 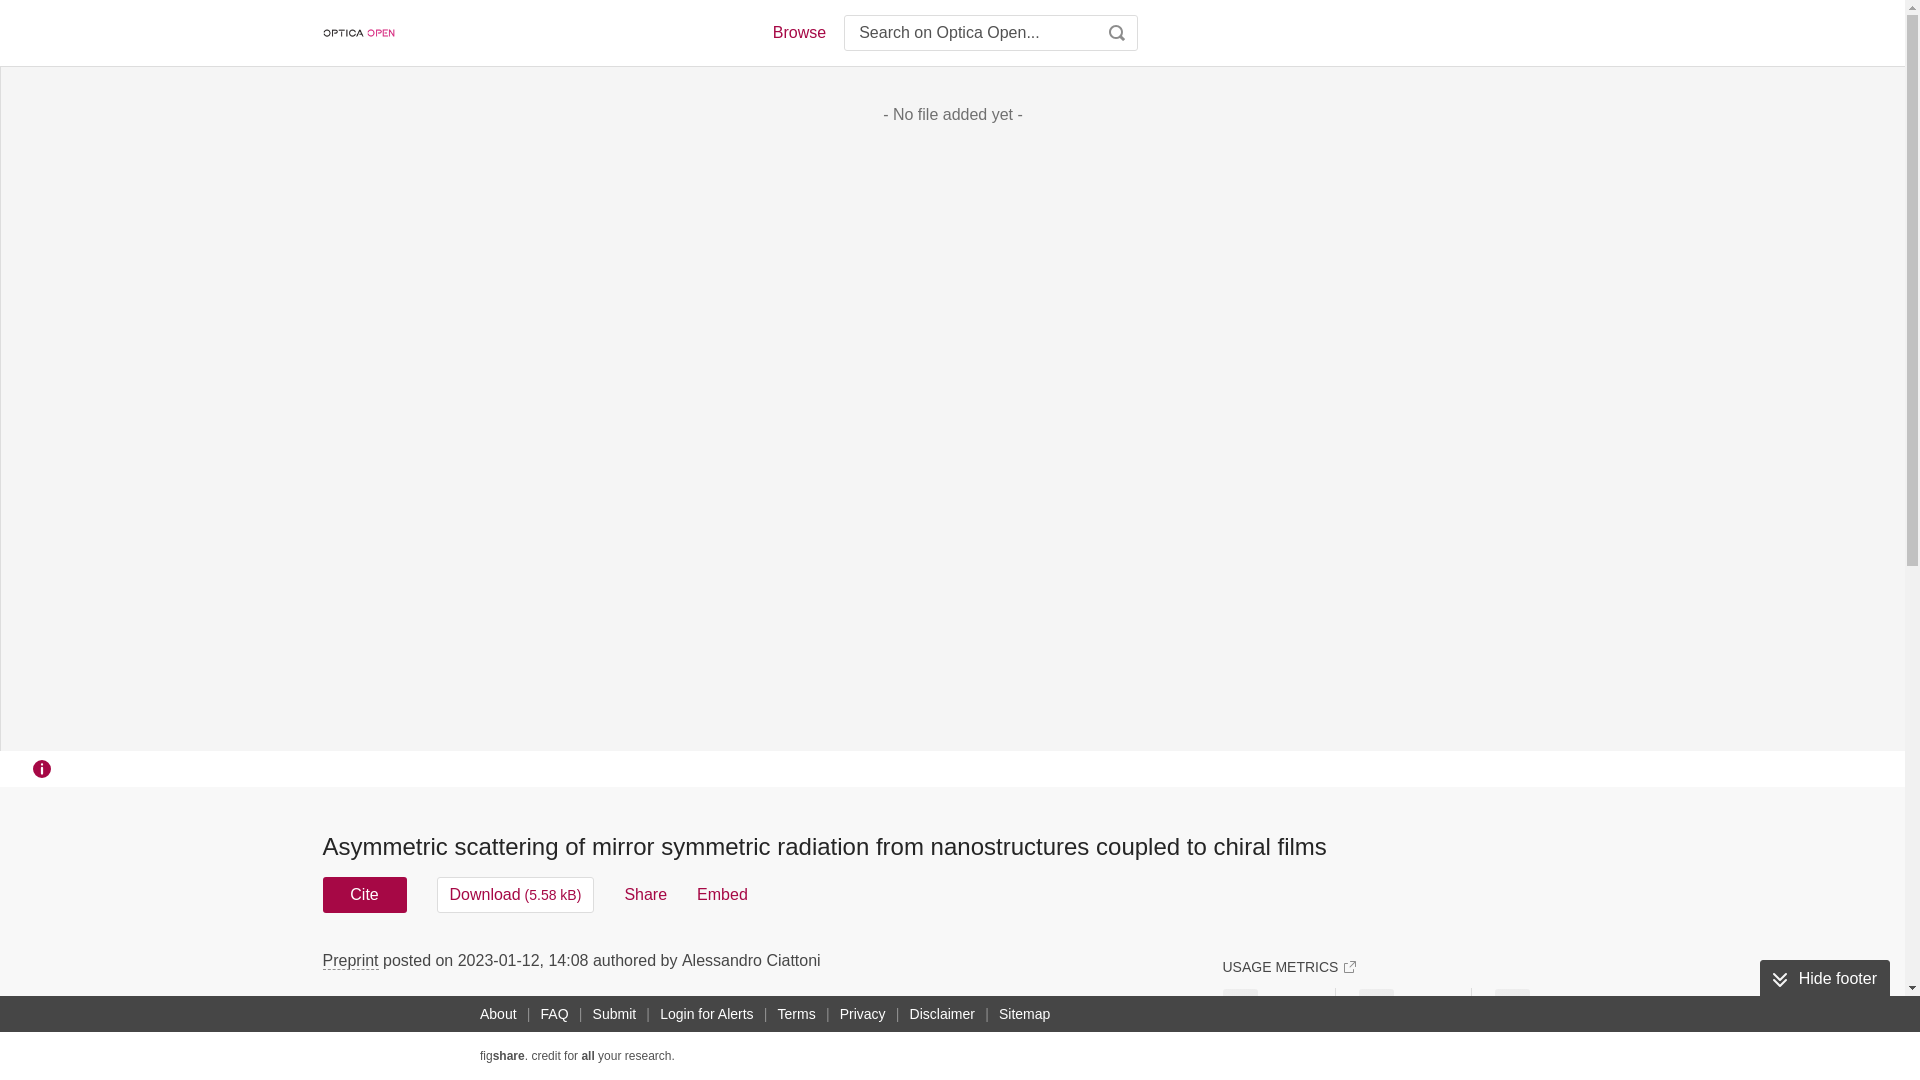 I want to click on Embed, so click(x=722, y=894).